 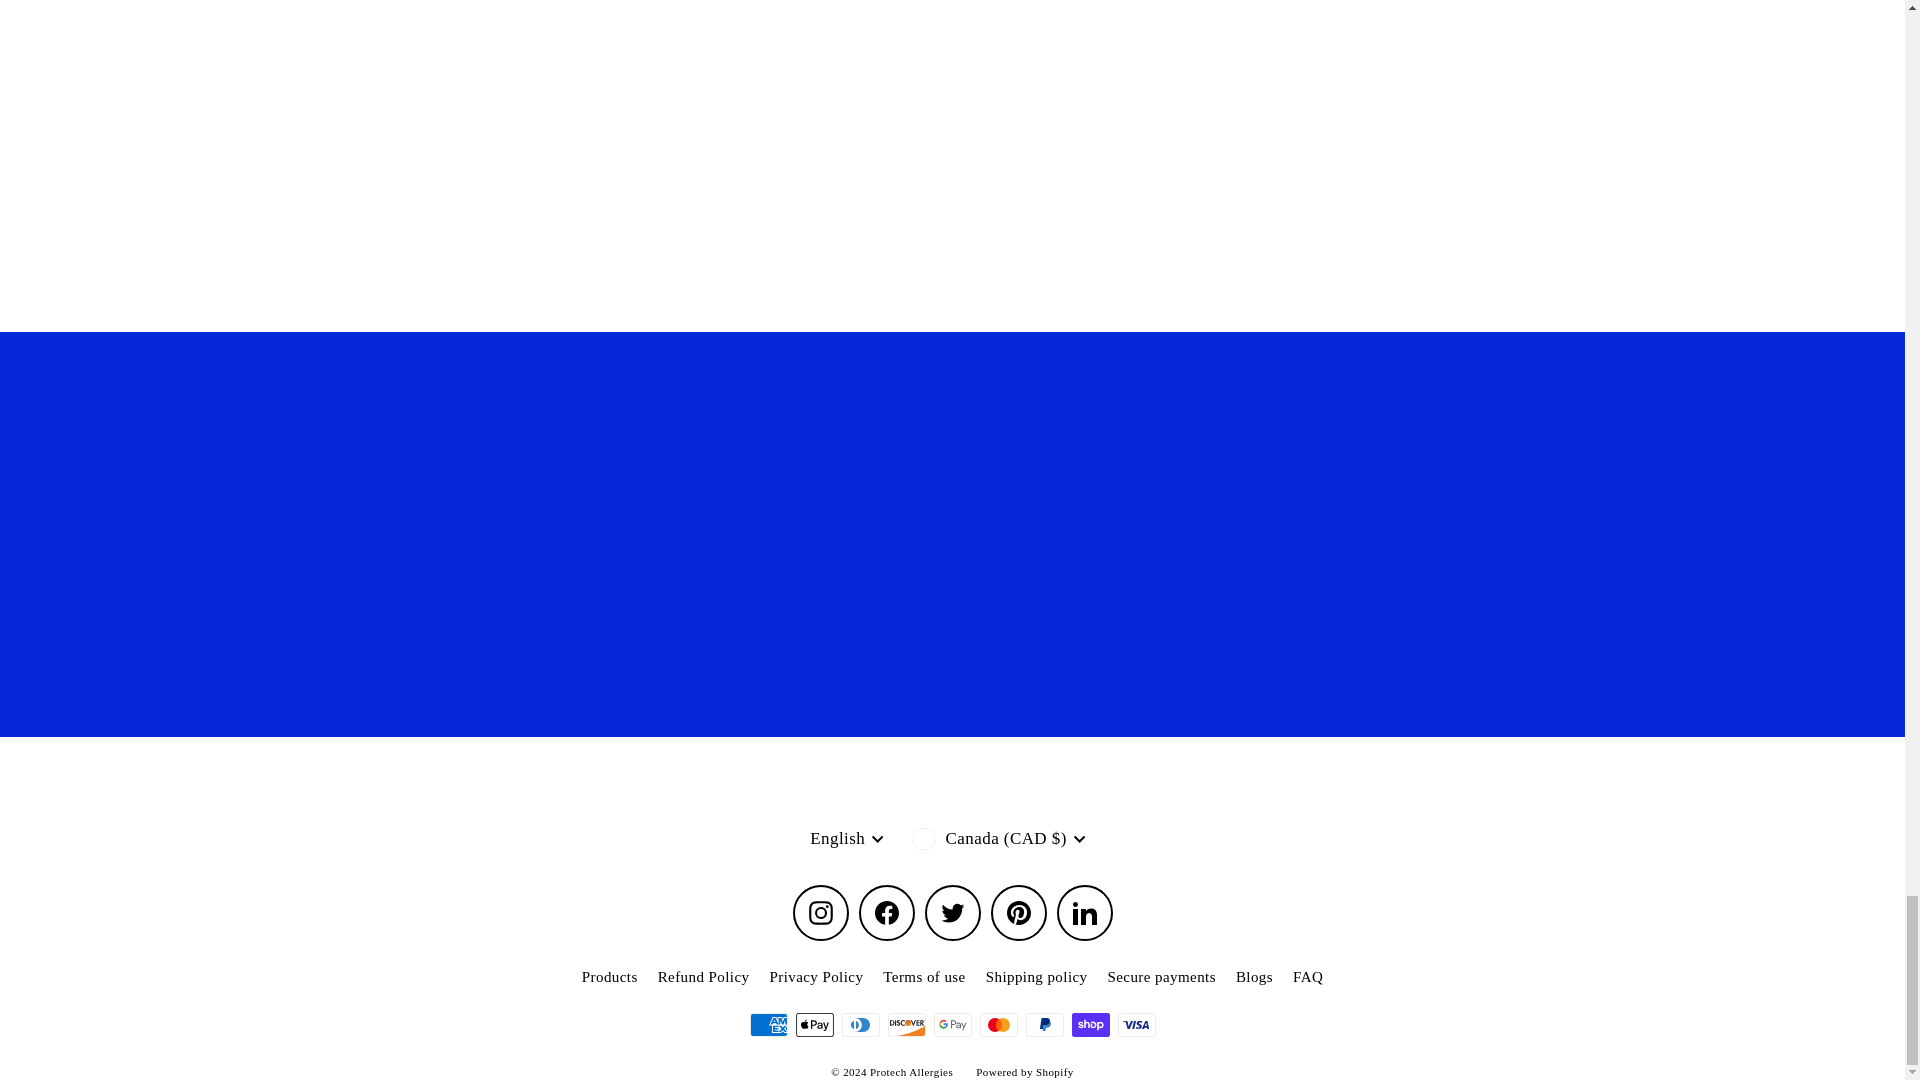 I want to click on Protech Allergies on Pinterest, so click(x=1018, y=912).